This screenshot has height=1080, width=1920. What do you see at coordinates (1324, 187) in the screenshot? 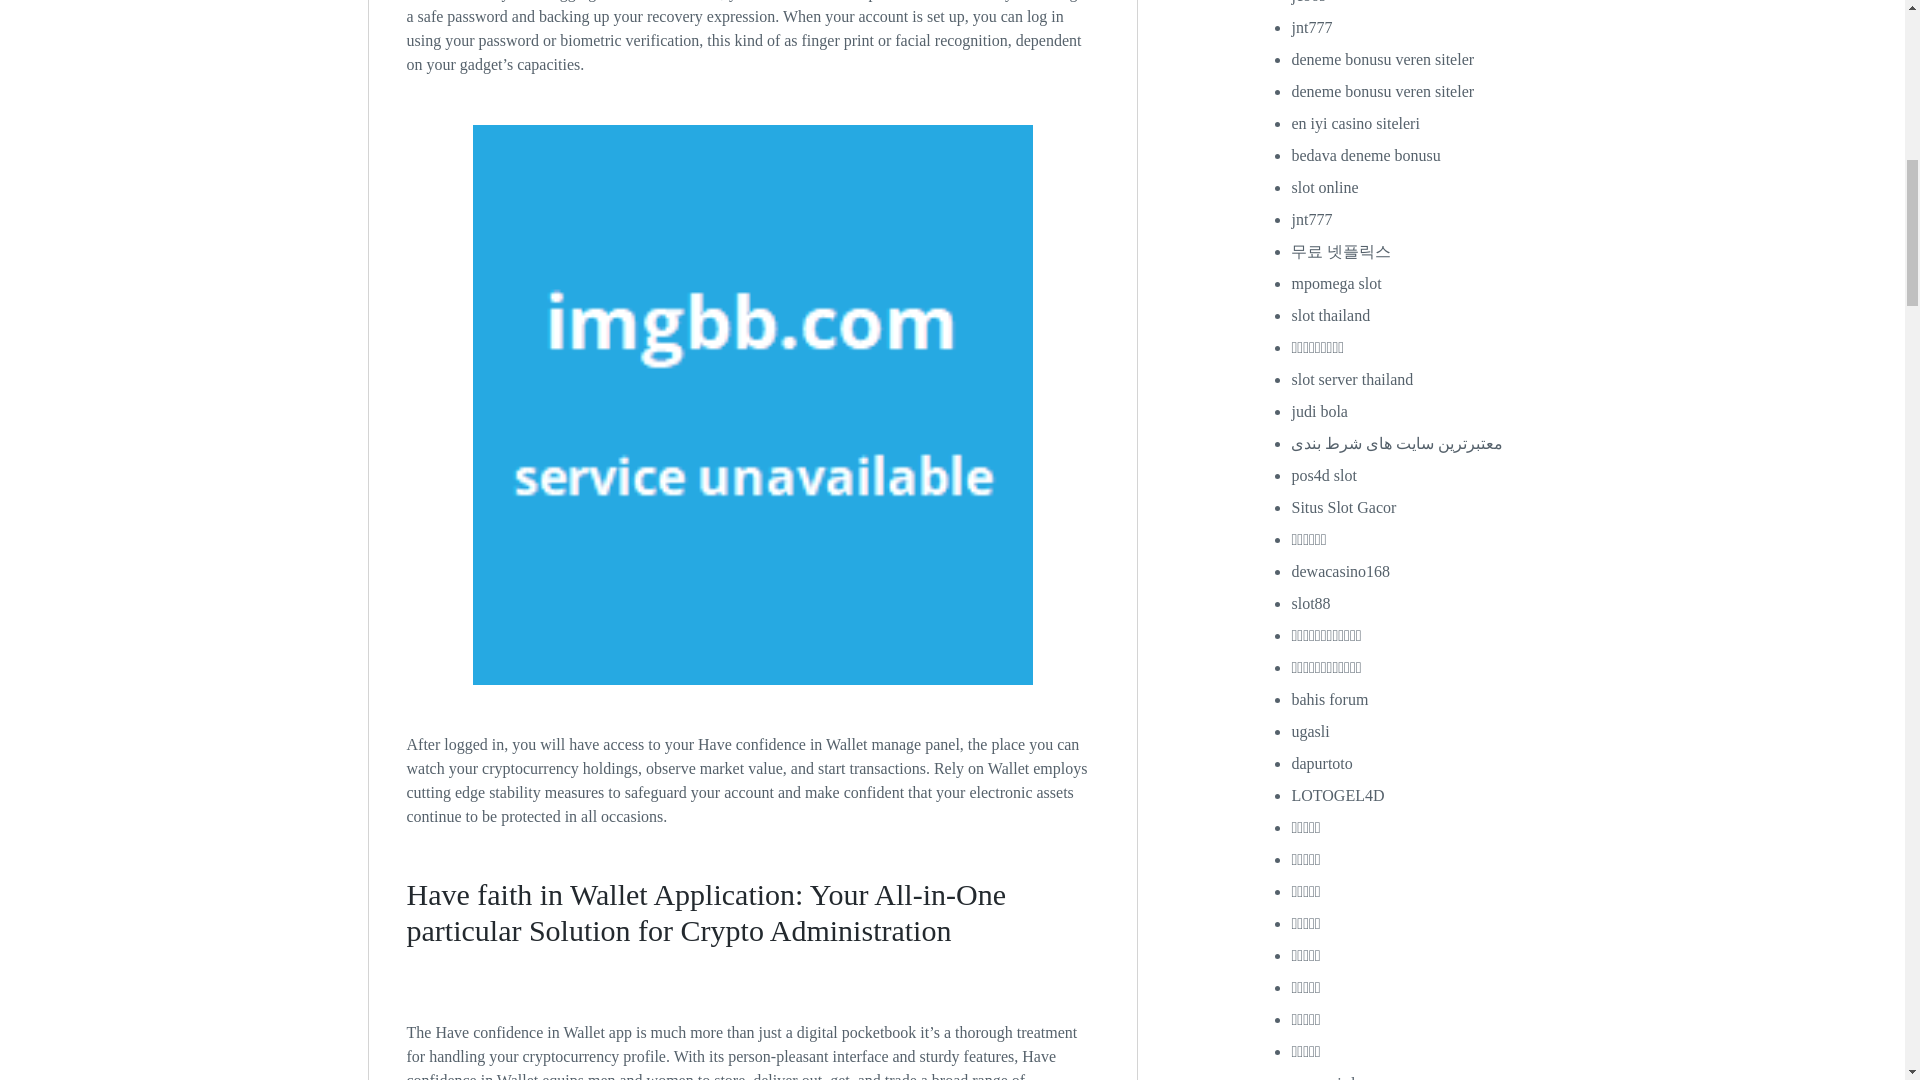
I see `slot online` at bounding box center [1324, 187].